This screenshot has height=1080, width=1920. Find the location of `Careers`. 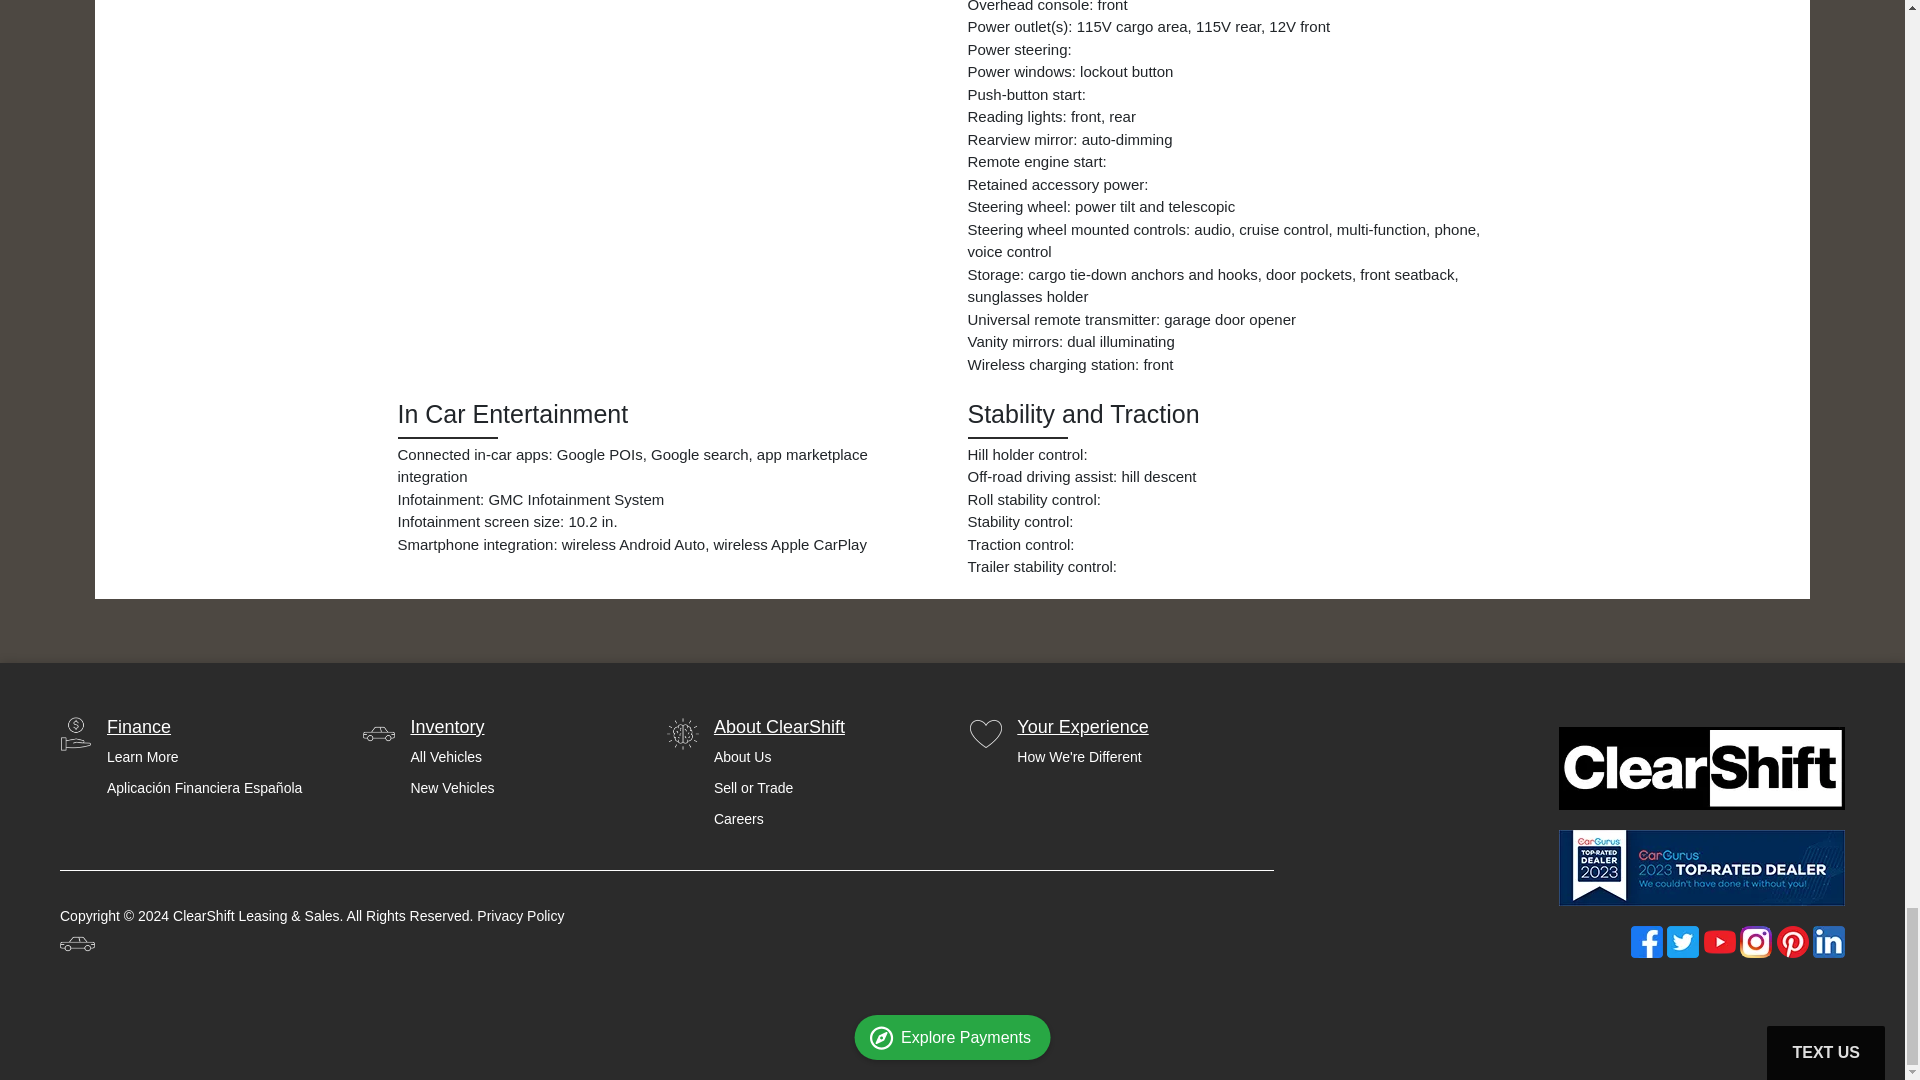

Careers is located at coordinates (779, 819).